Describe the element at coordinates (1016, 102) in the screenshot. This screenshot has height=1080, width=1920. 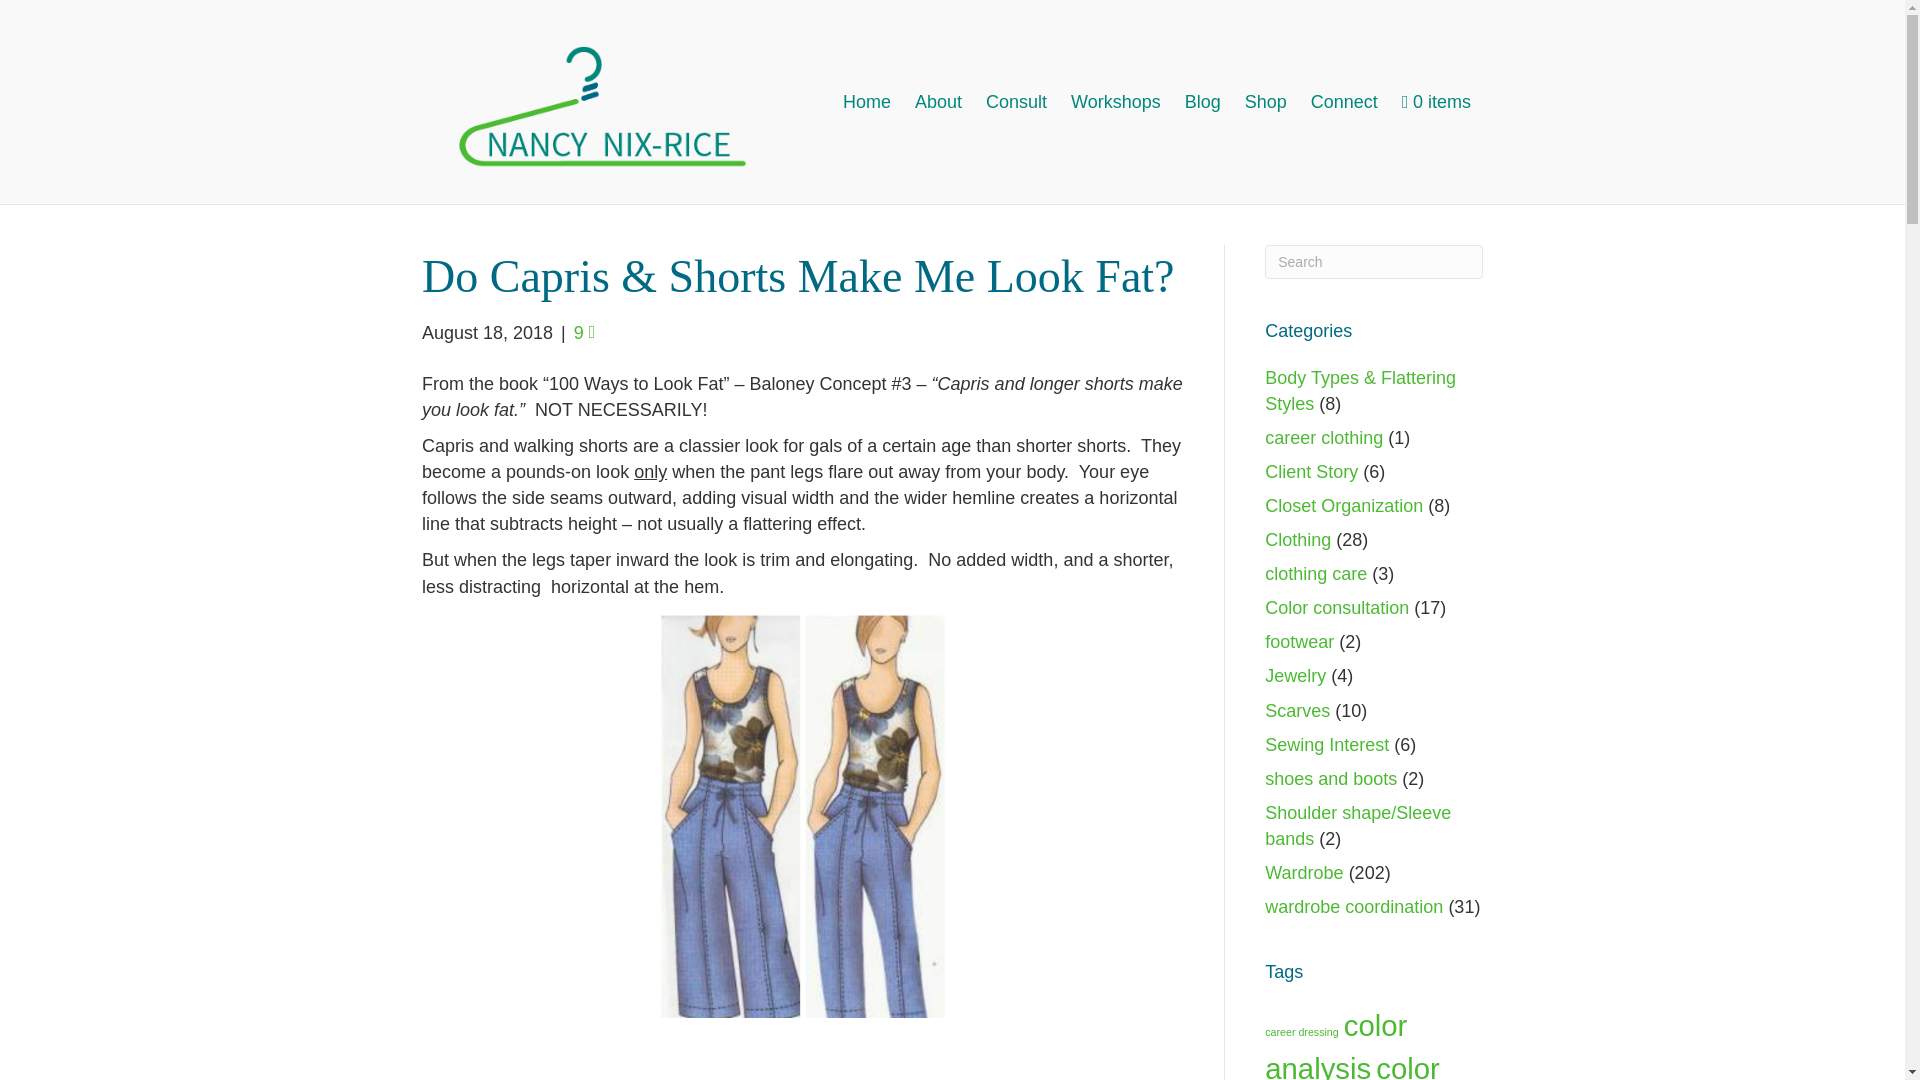
I see `Consult` at that location.